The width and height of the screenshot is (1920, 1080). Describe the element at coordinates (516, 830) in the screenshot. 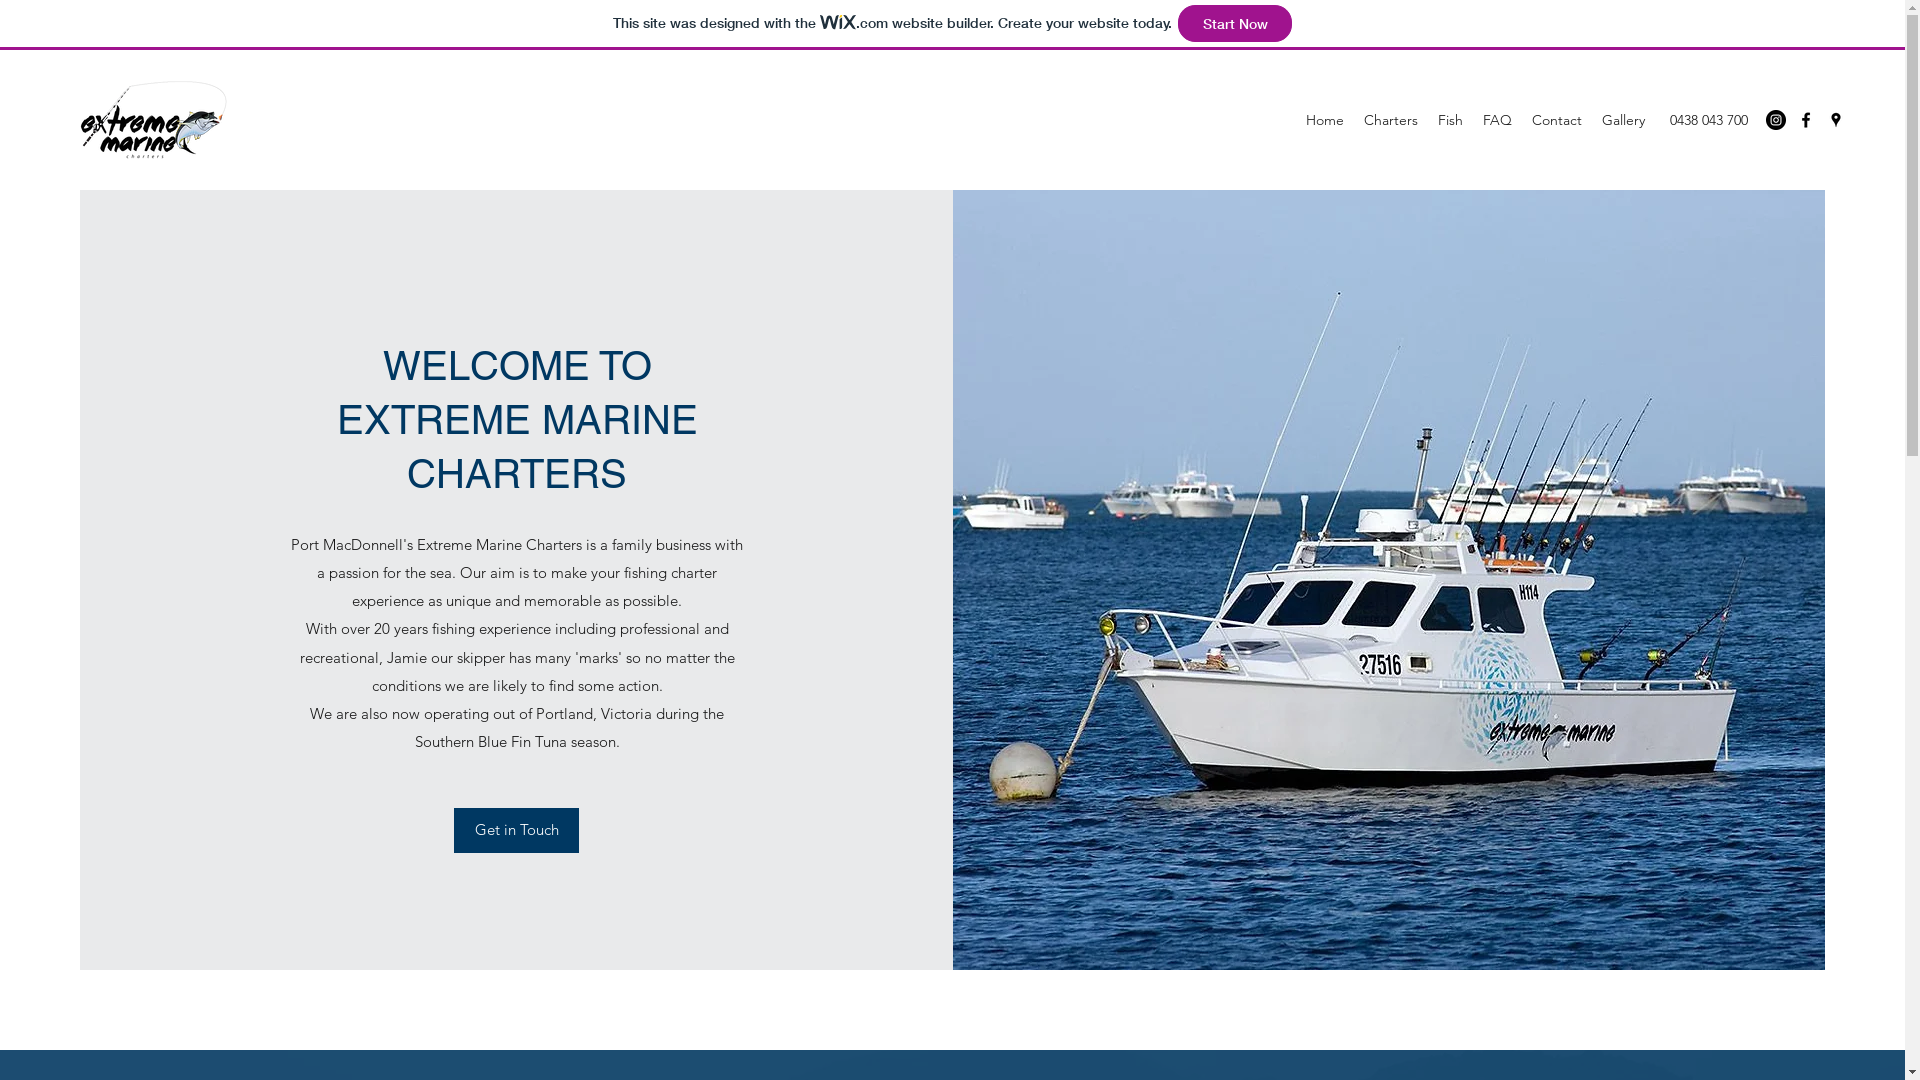

I see `Get in Touch` at that location.